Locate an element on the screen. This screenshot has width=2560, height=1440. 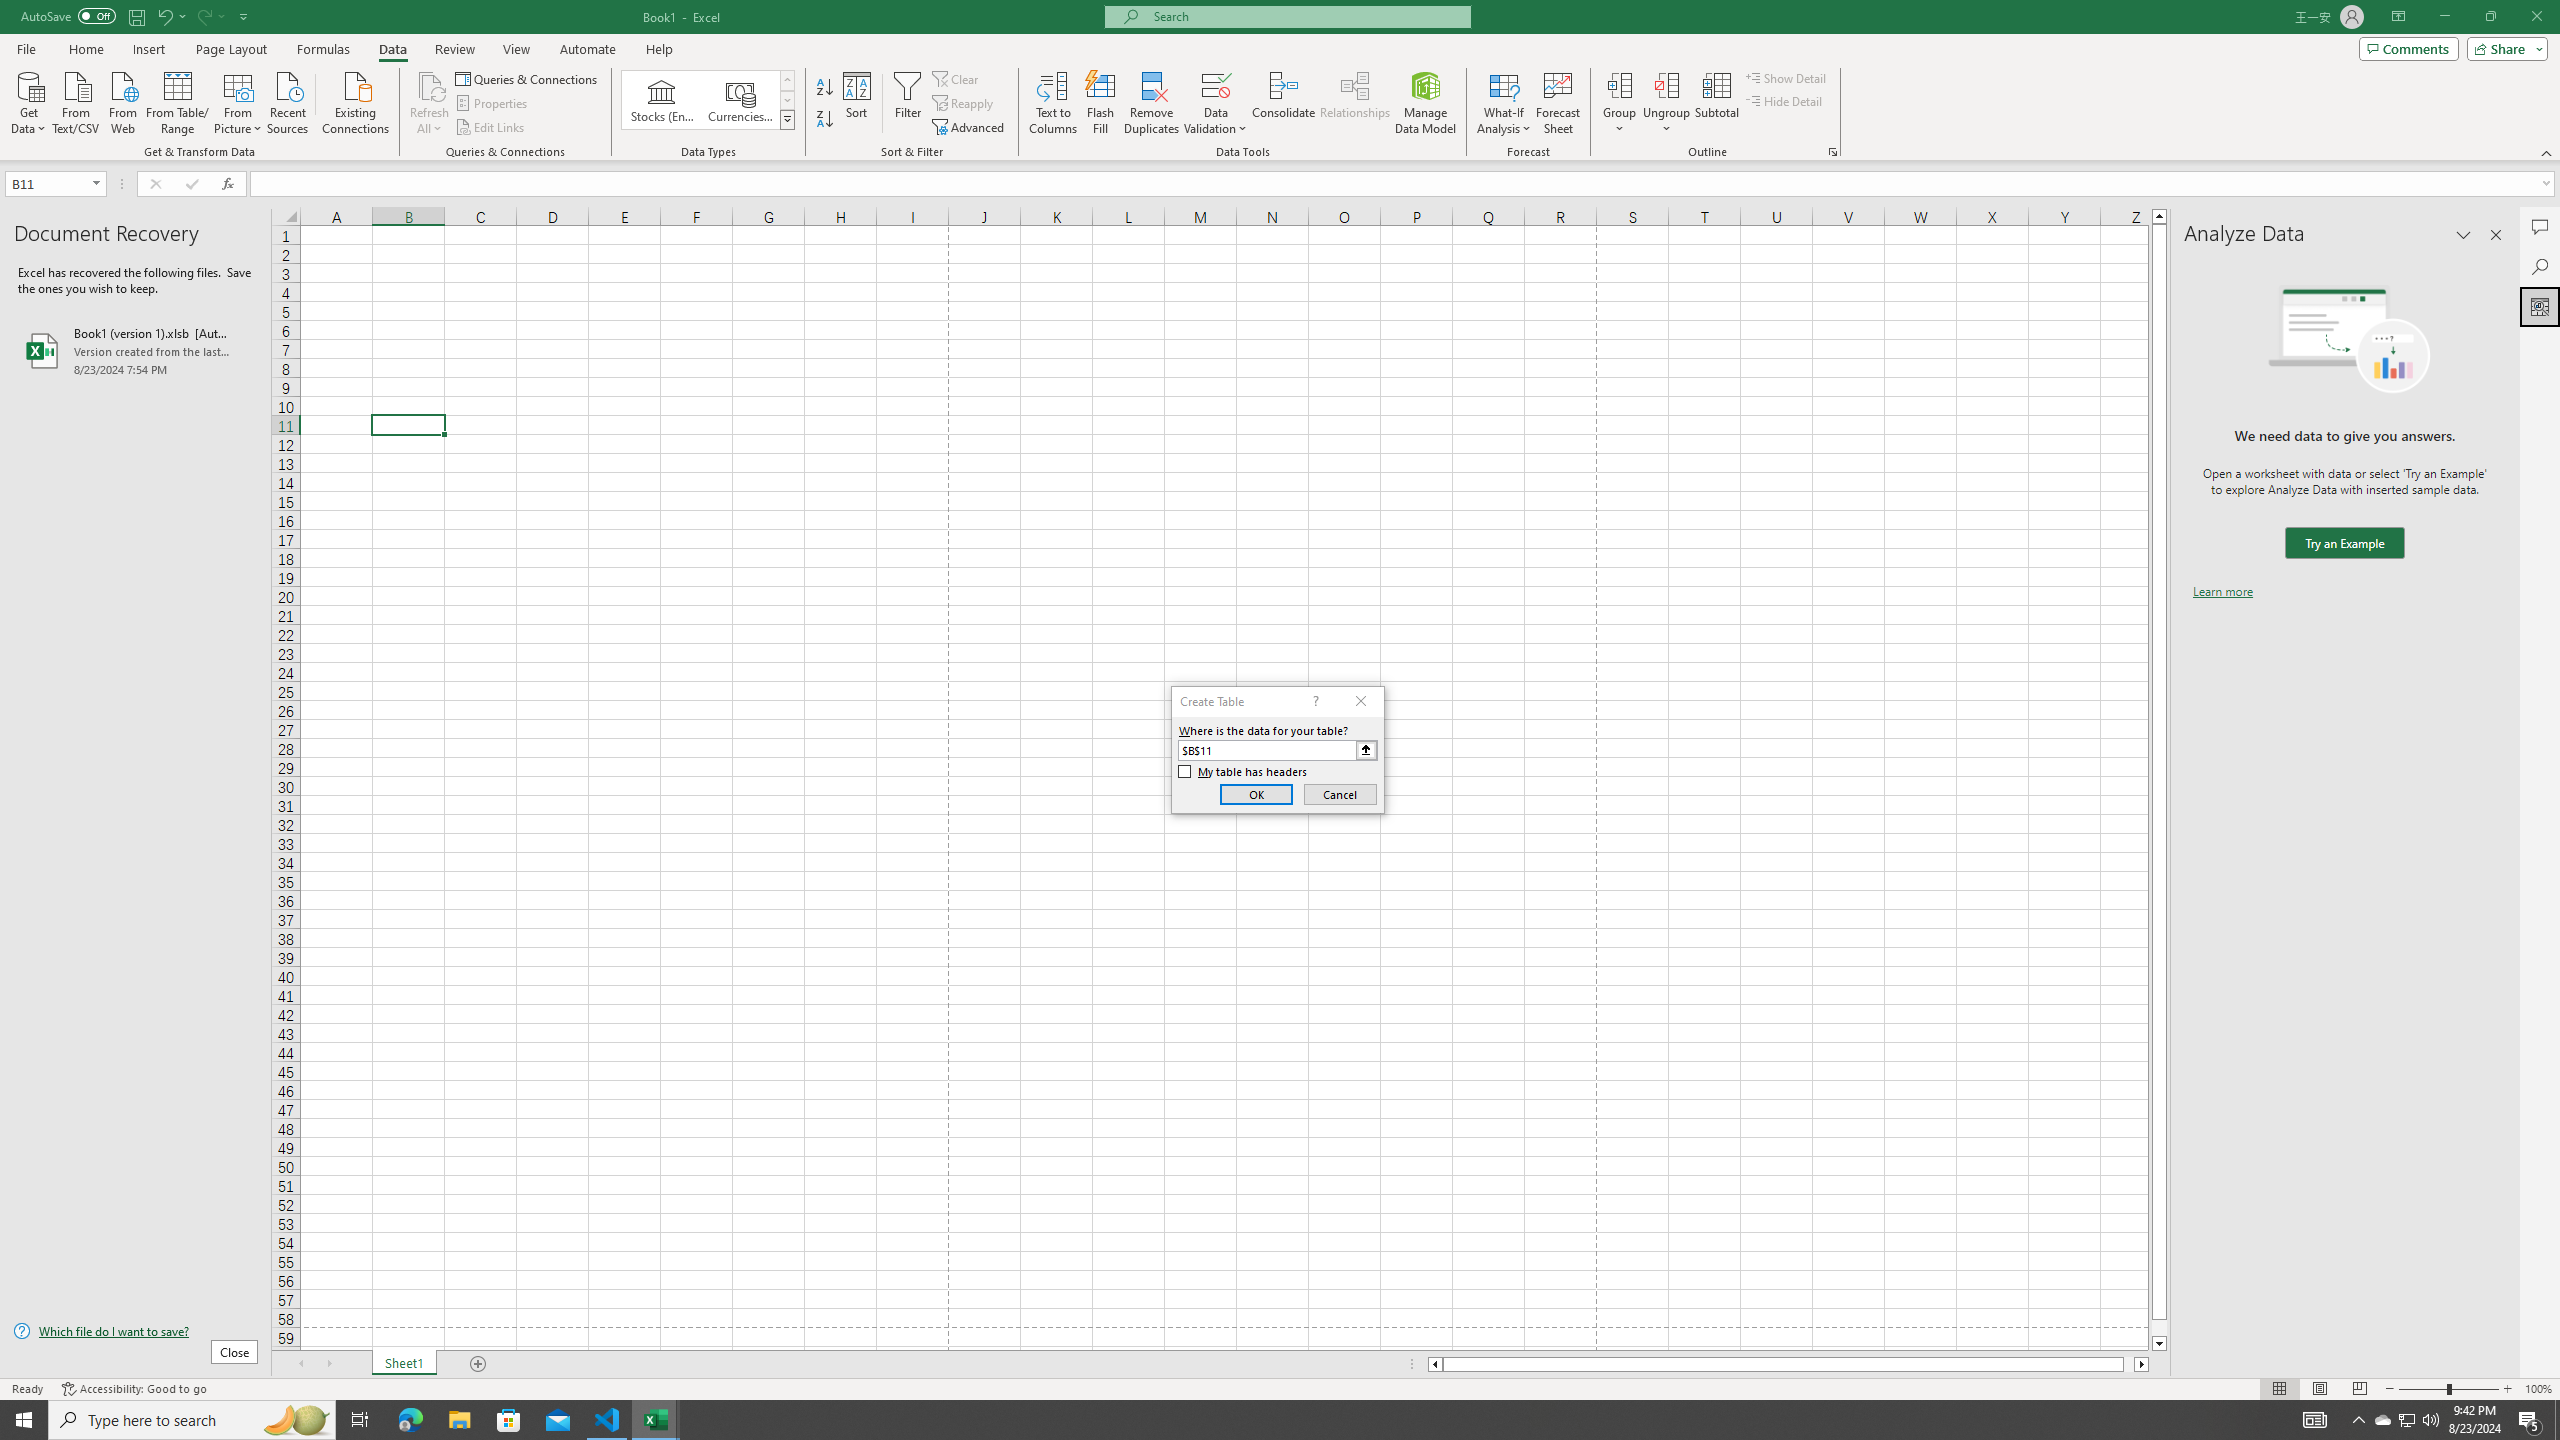
Comments is located at coordinates (2408, 48).